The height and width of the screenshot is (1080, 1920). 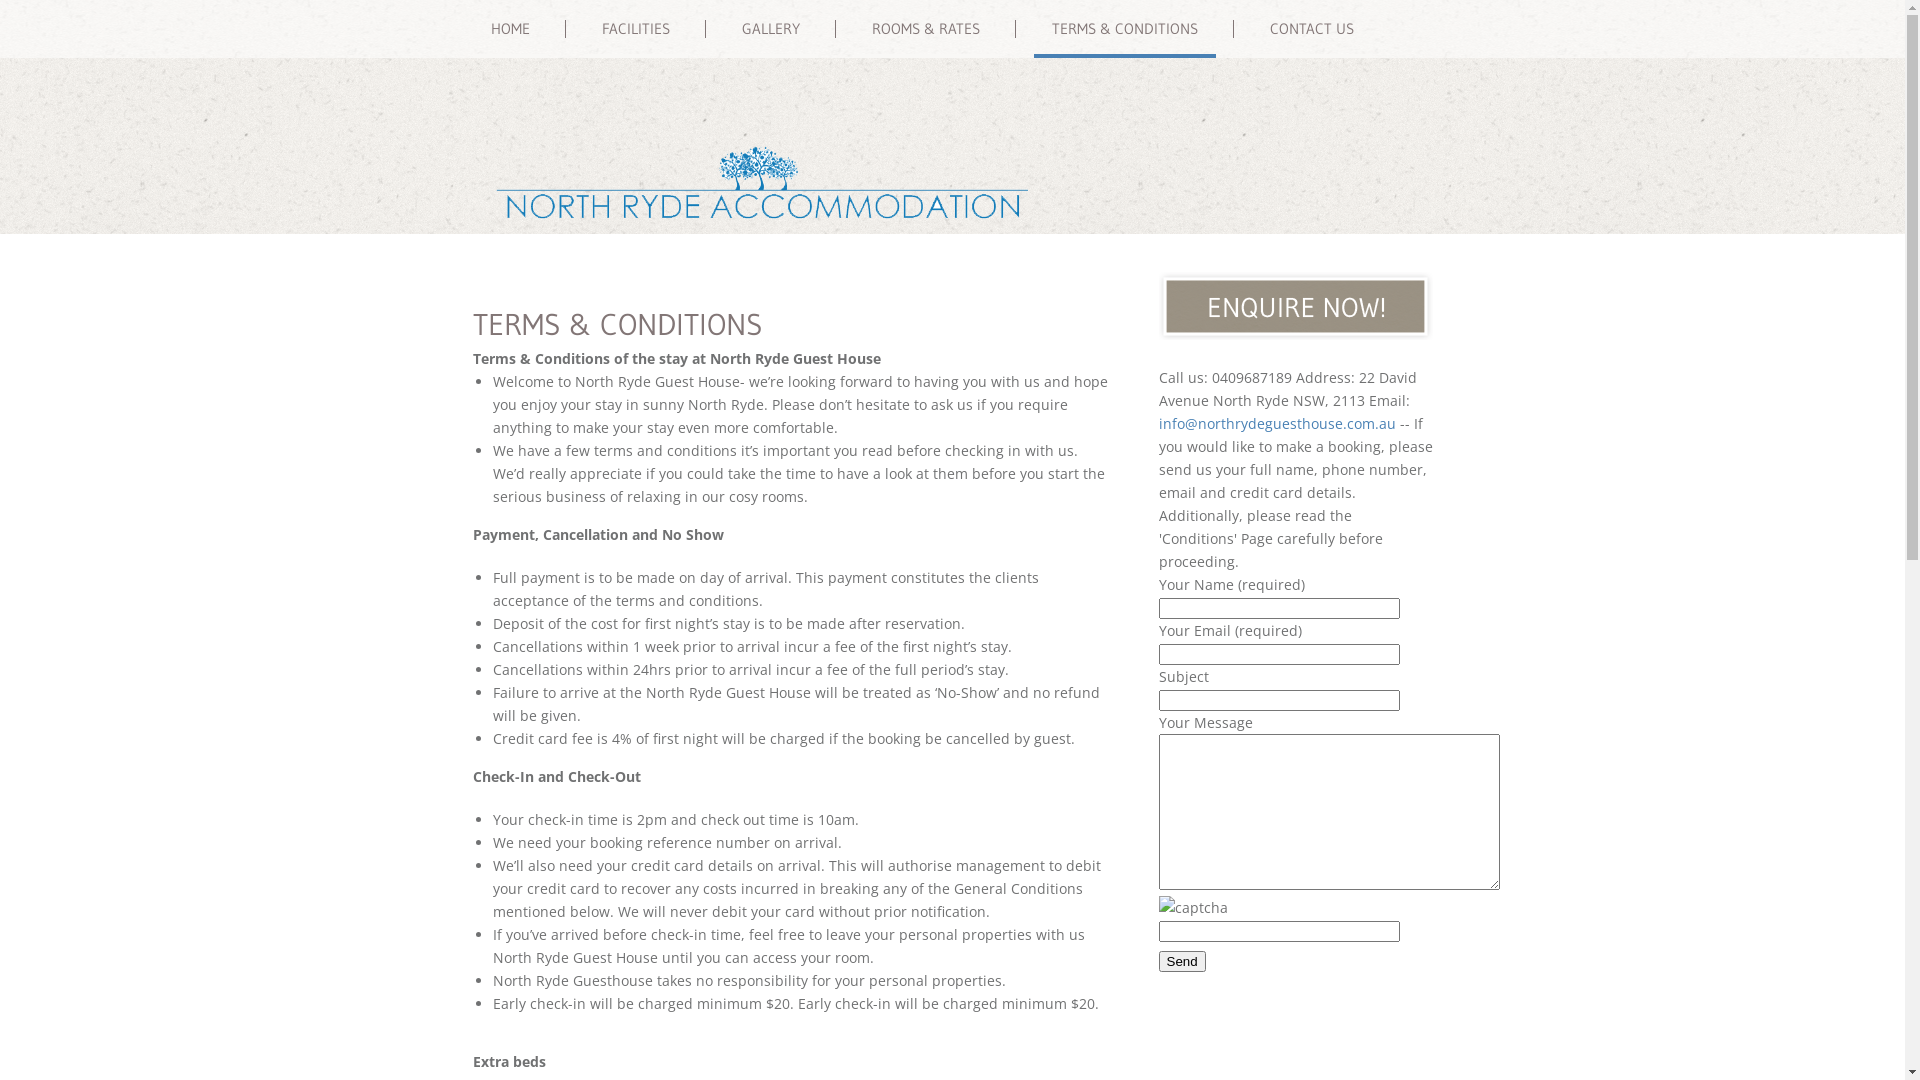 I want to click on TERMS & CONDITIONS, so click(x=1125, y=31).